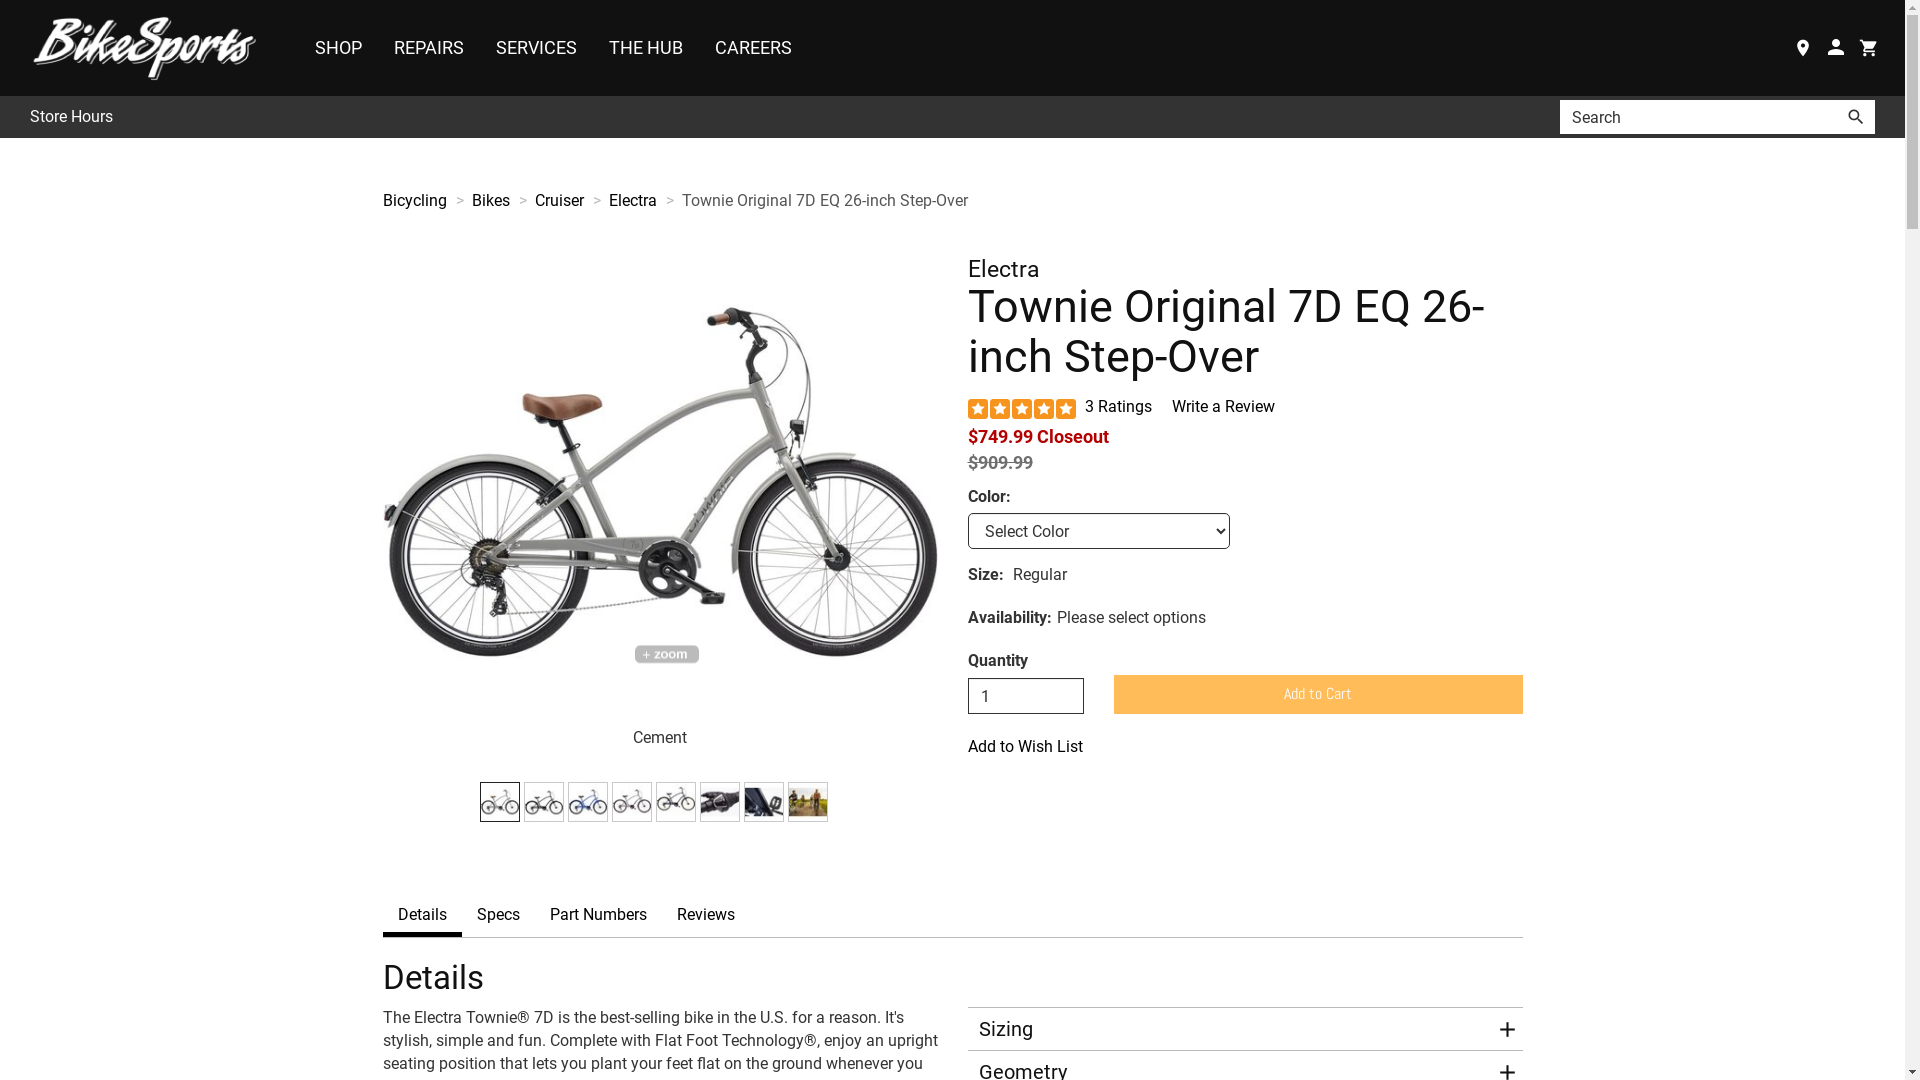  I want to click on Electra Townie Original 7D EQ 26-inch Step-Over Cement, so click(660, 482).